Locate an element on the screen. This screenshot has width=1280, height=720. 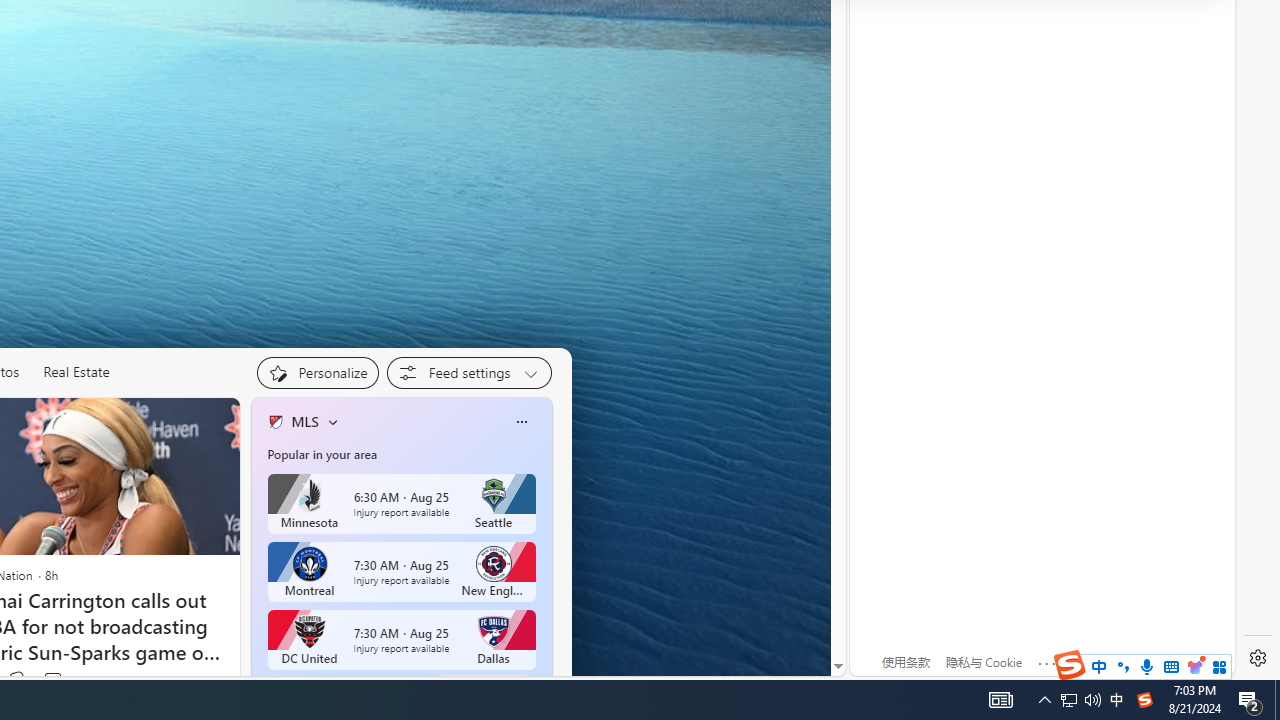
More interests is located at coordinates (332, 422).